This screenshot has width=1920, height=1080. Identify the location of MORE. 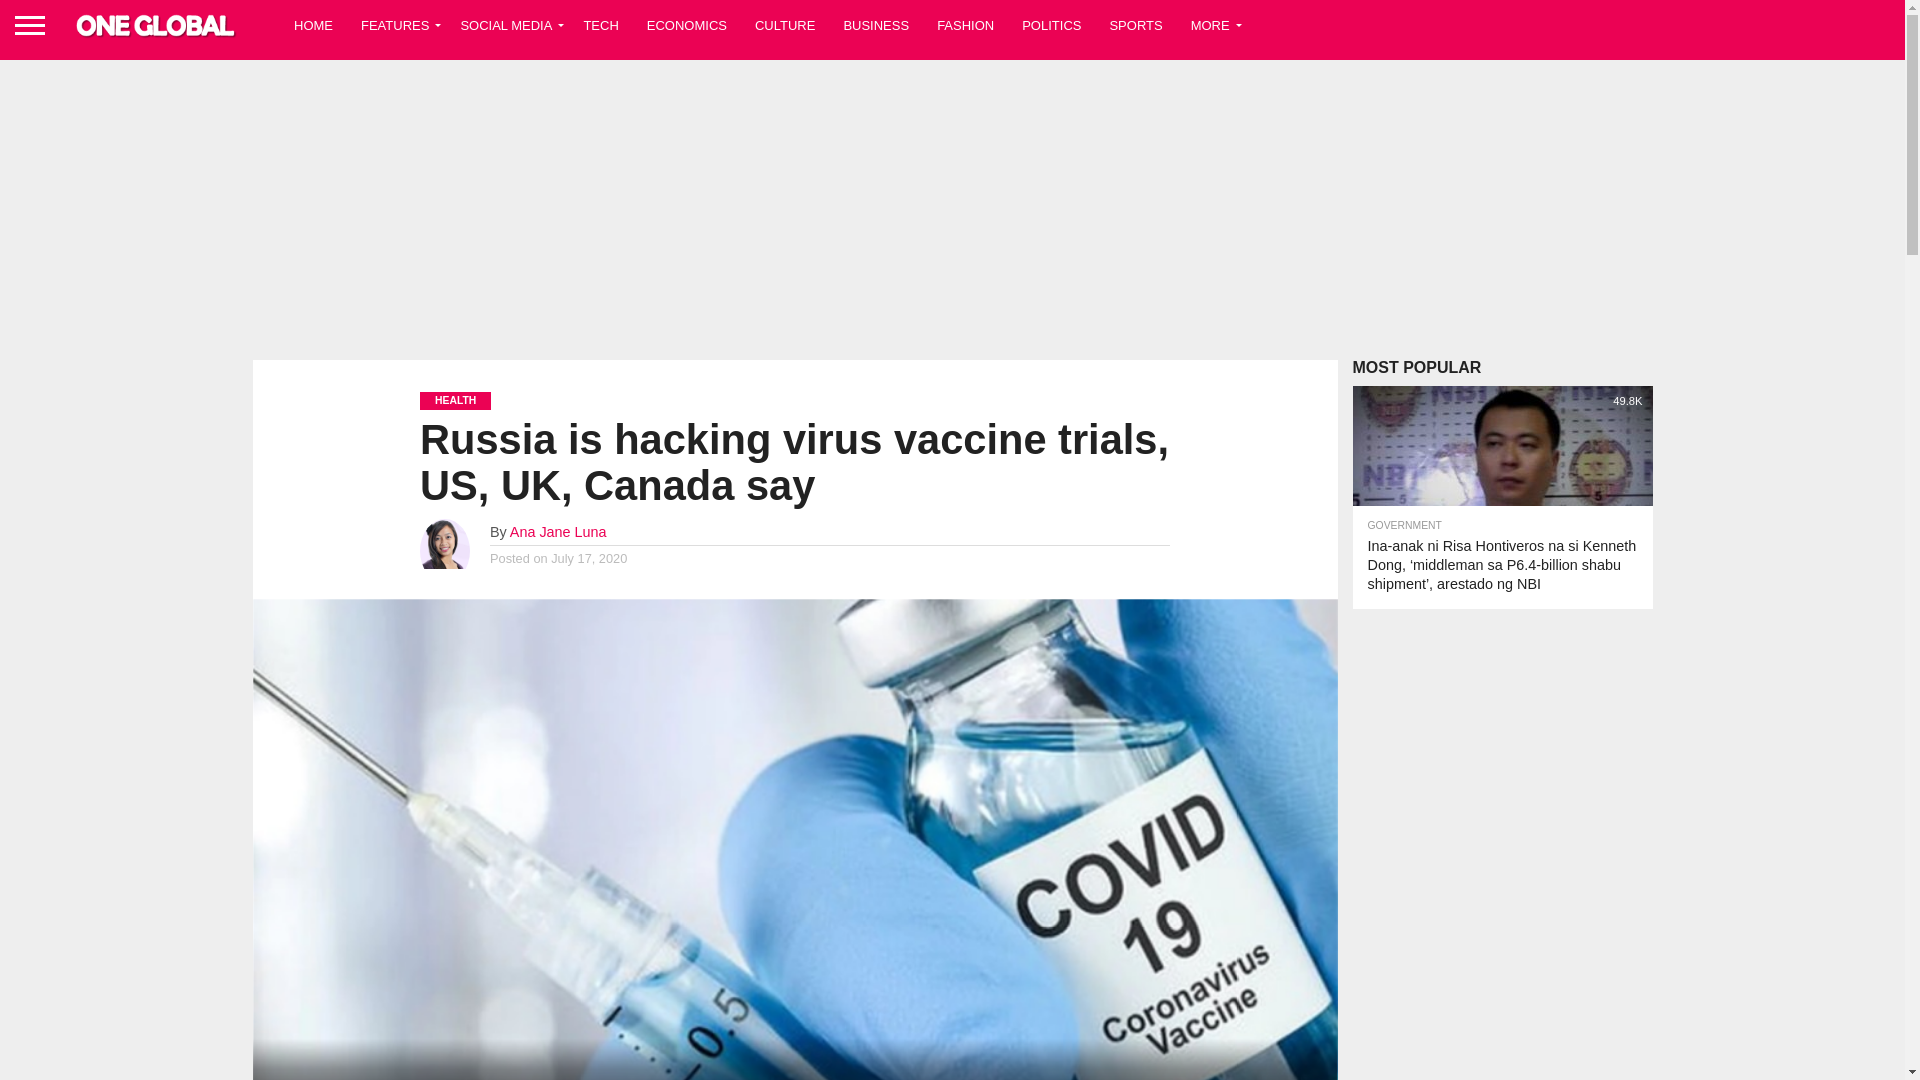
(1211, 24).